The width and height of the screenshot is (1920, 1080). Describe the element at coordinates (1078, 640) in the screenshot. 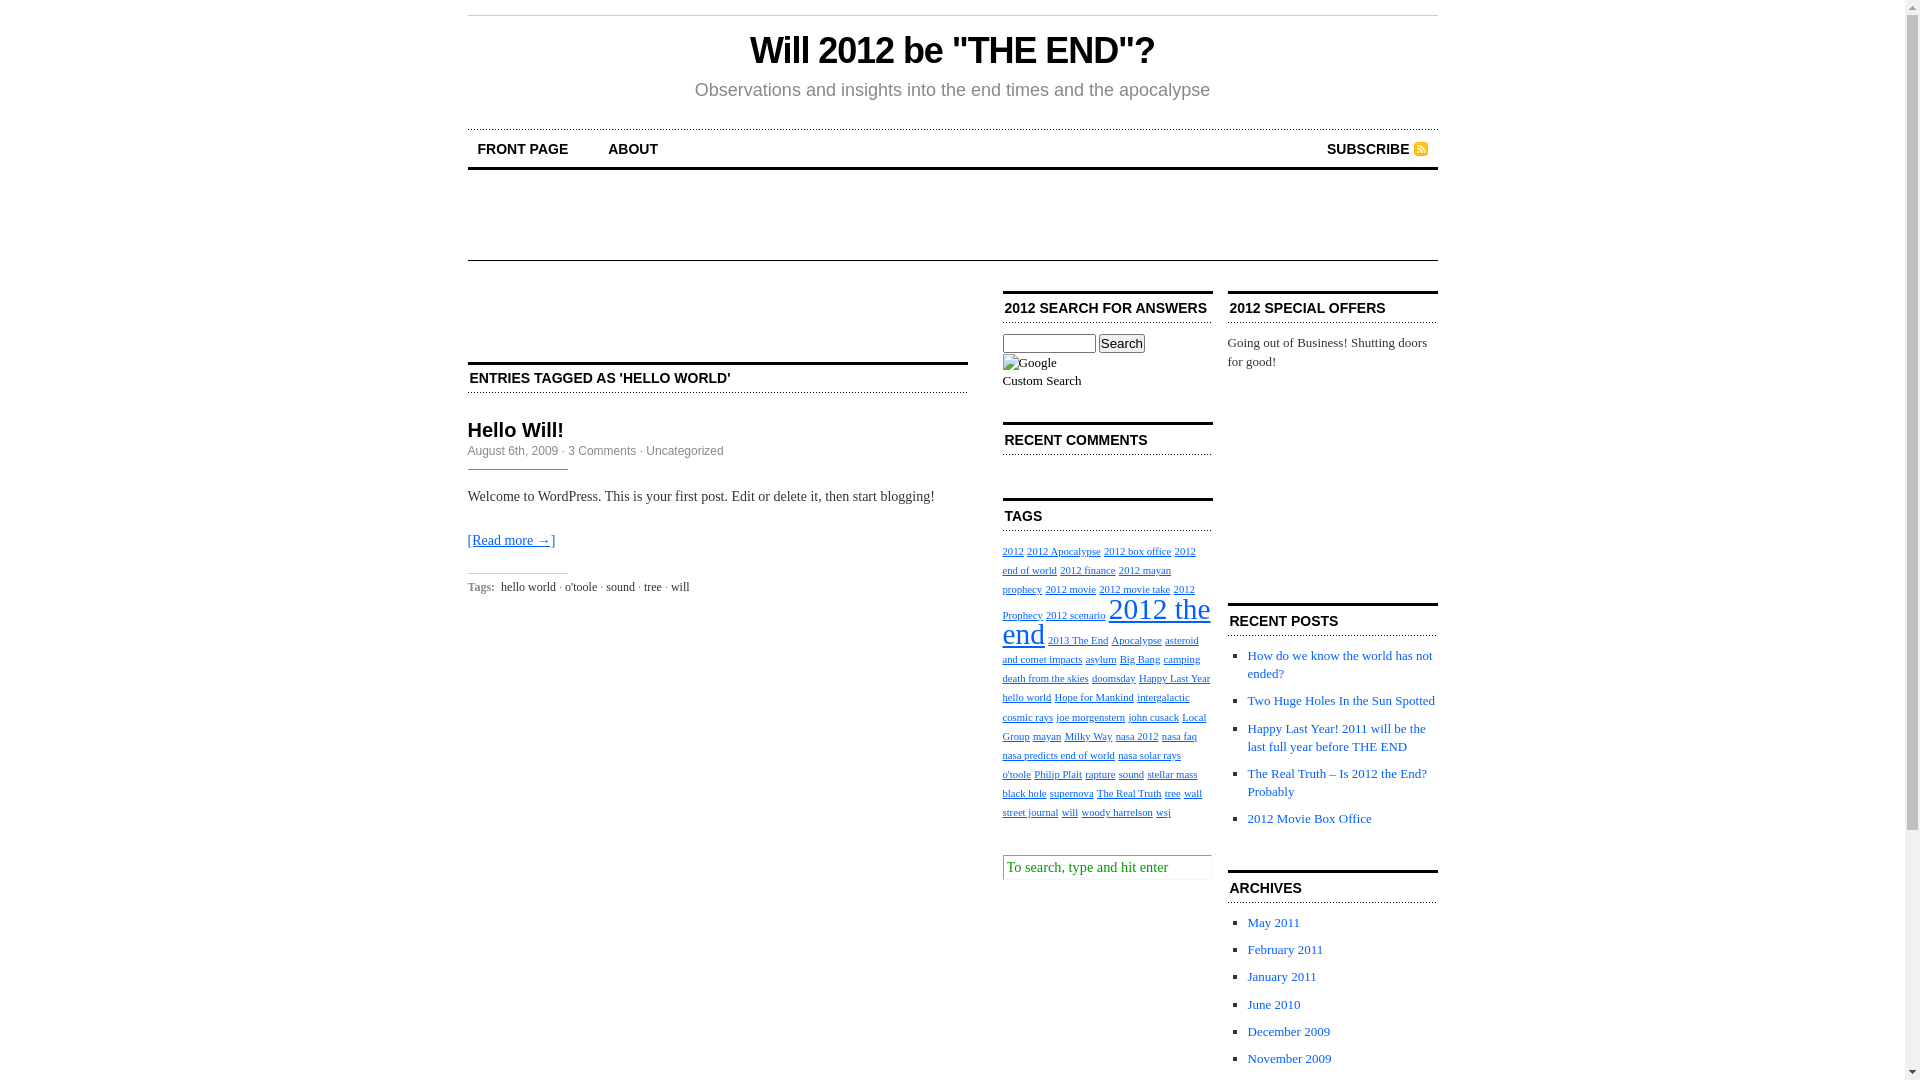

I see `2013 The End` at that location.